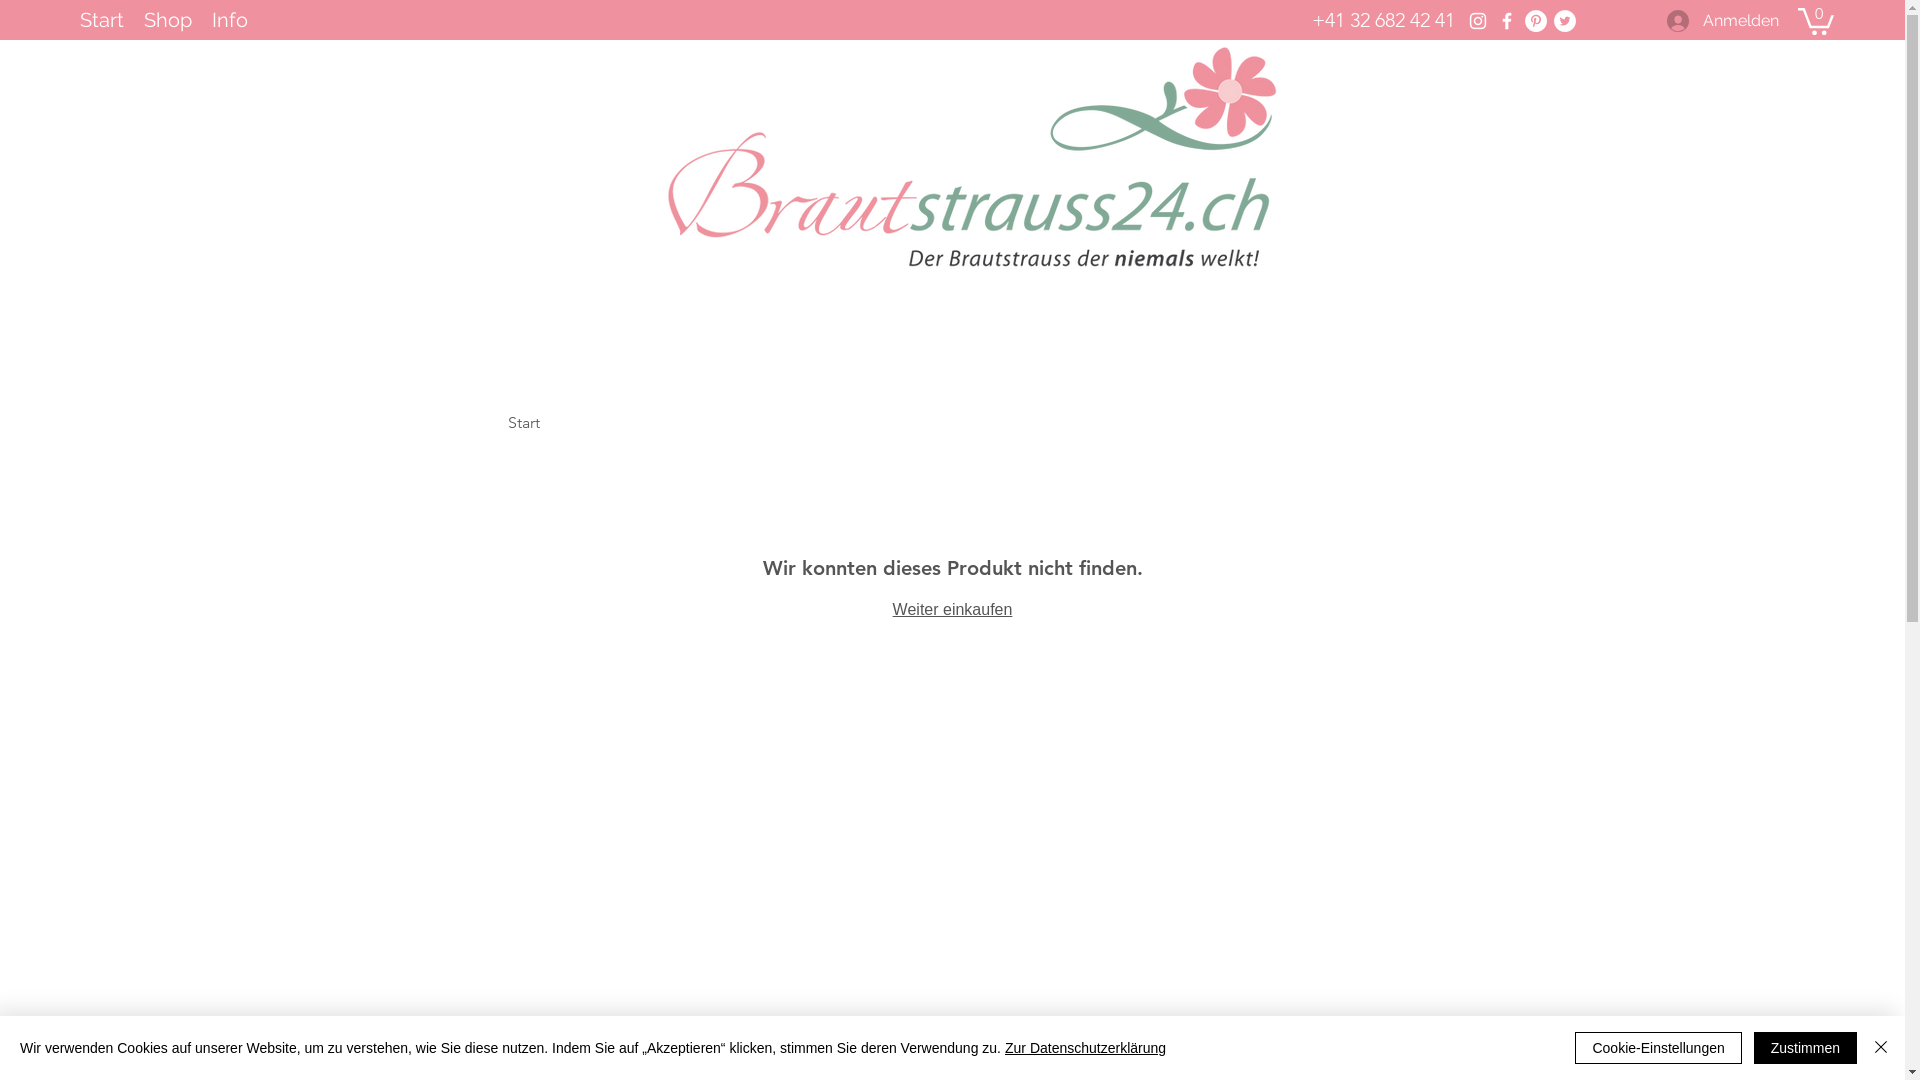 The width and height of the screenshot is (1920, 1080). I want to click on Cookie-Einstellungen, so click(1658, 1048).